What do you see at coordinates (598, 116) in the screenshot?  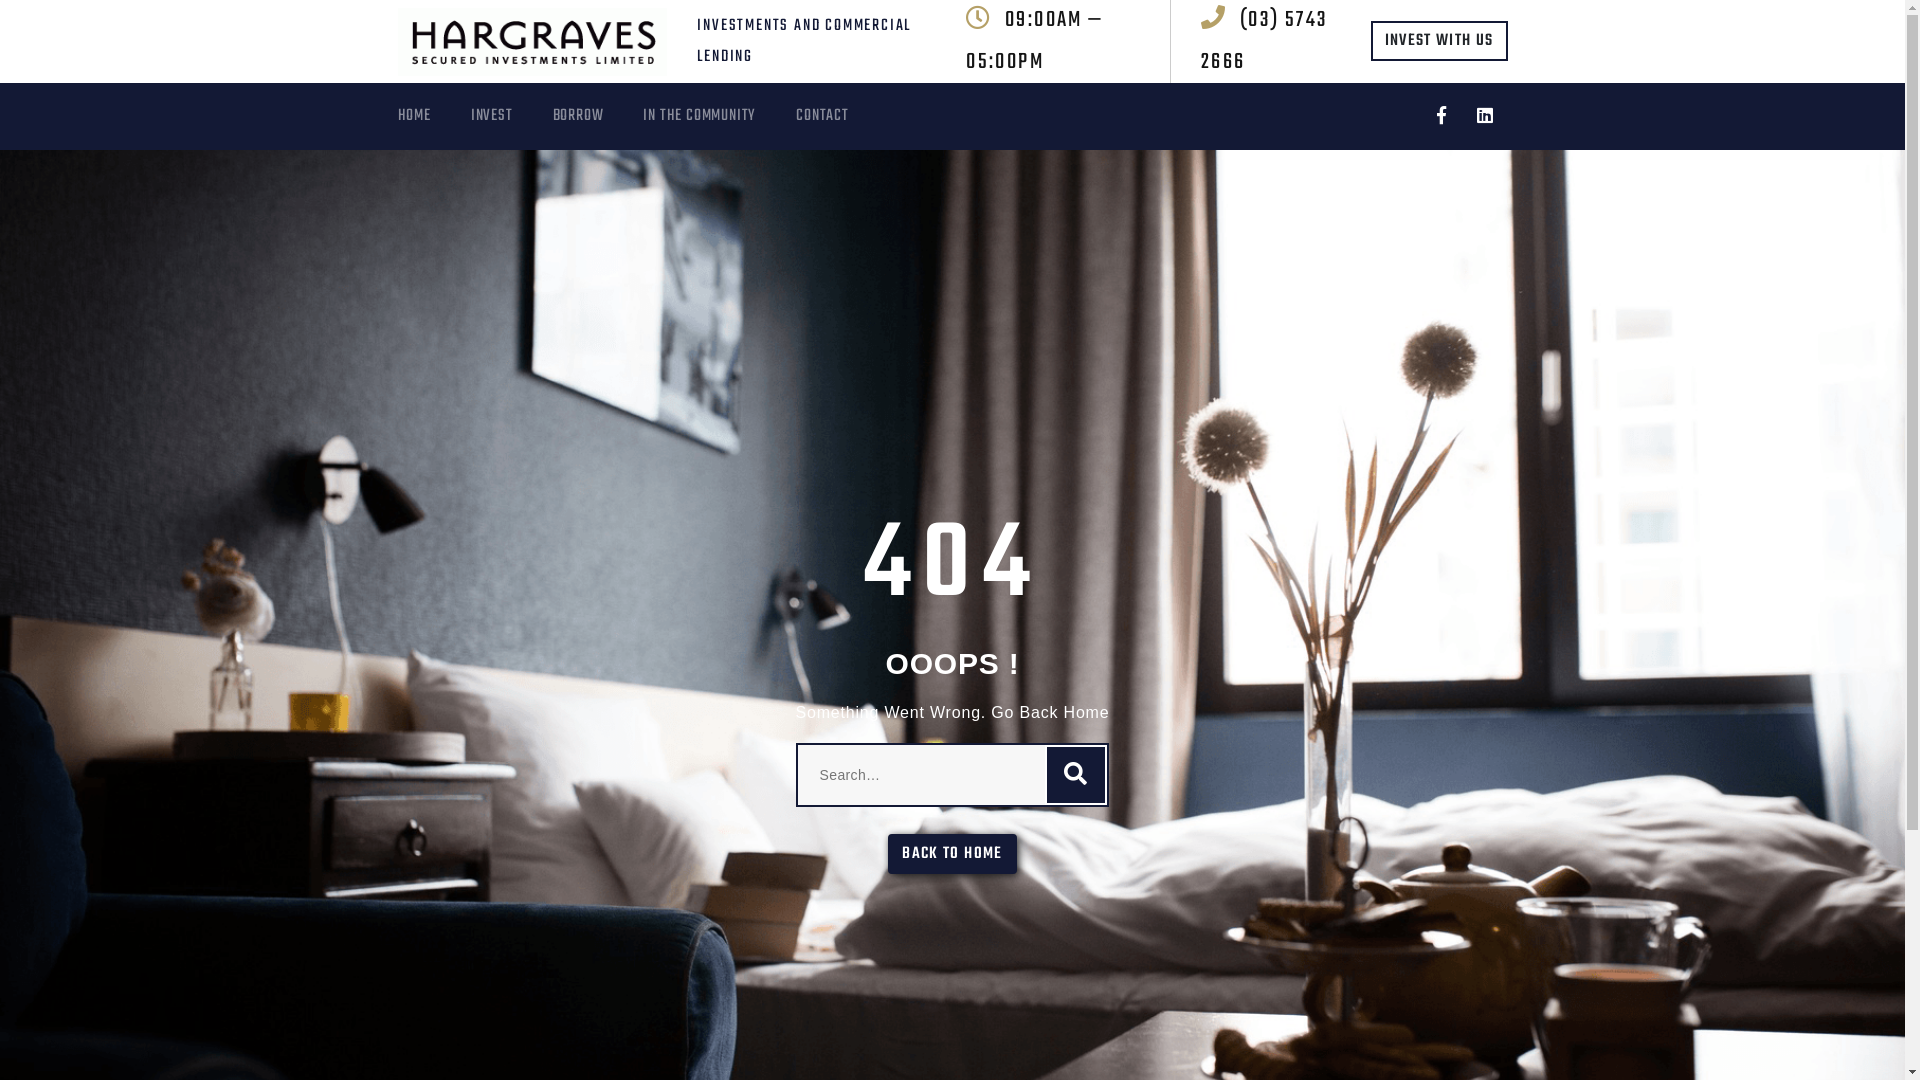 I see `BORROW` at bounding box center [598, 116].